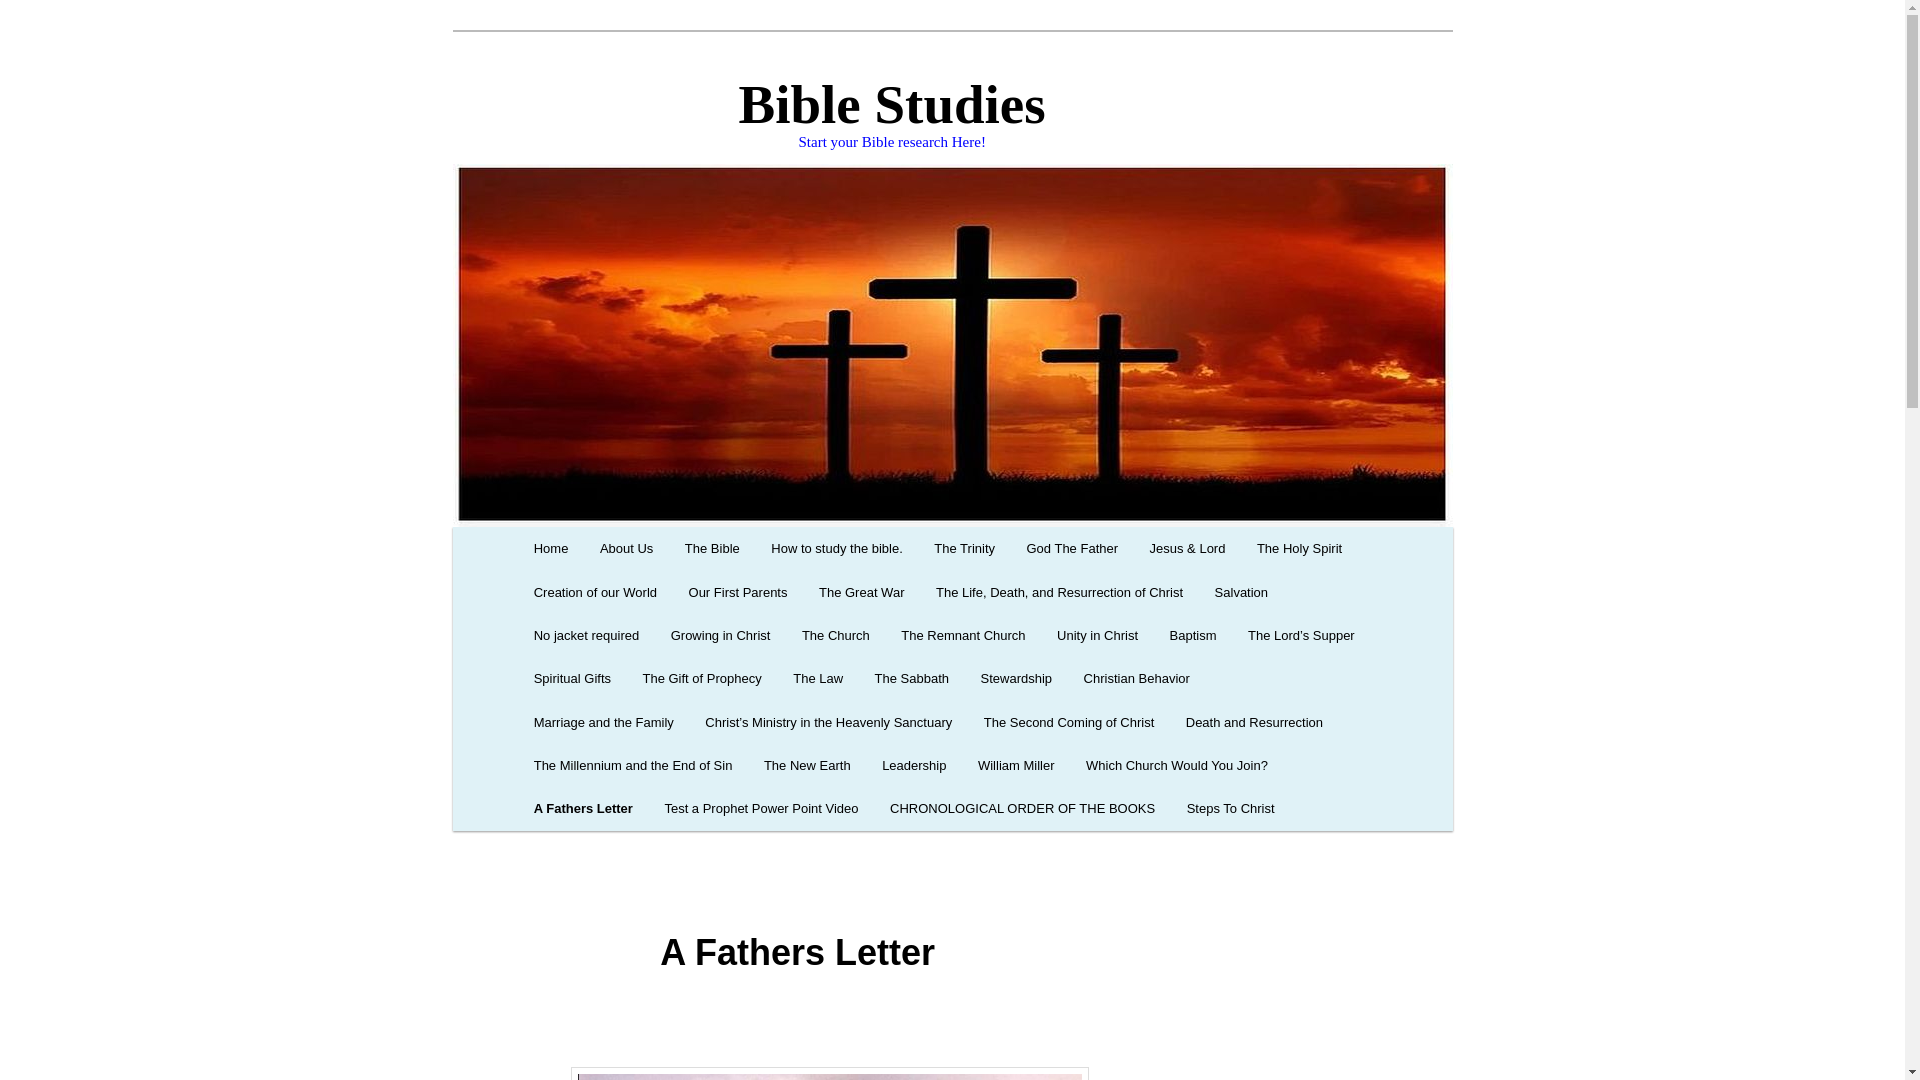 This screenshot has width=1920, height=1080. I want to click on God The Father, so click(1072, 548).